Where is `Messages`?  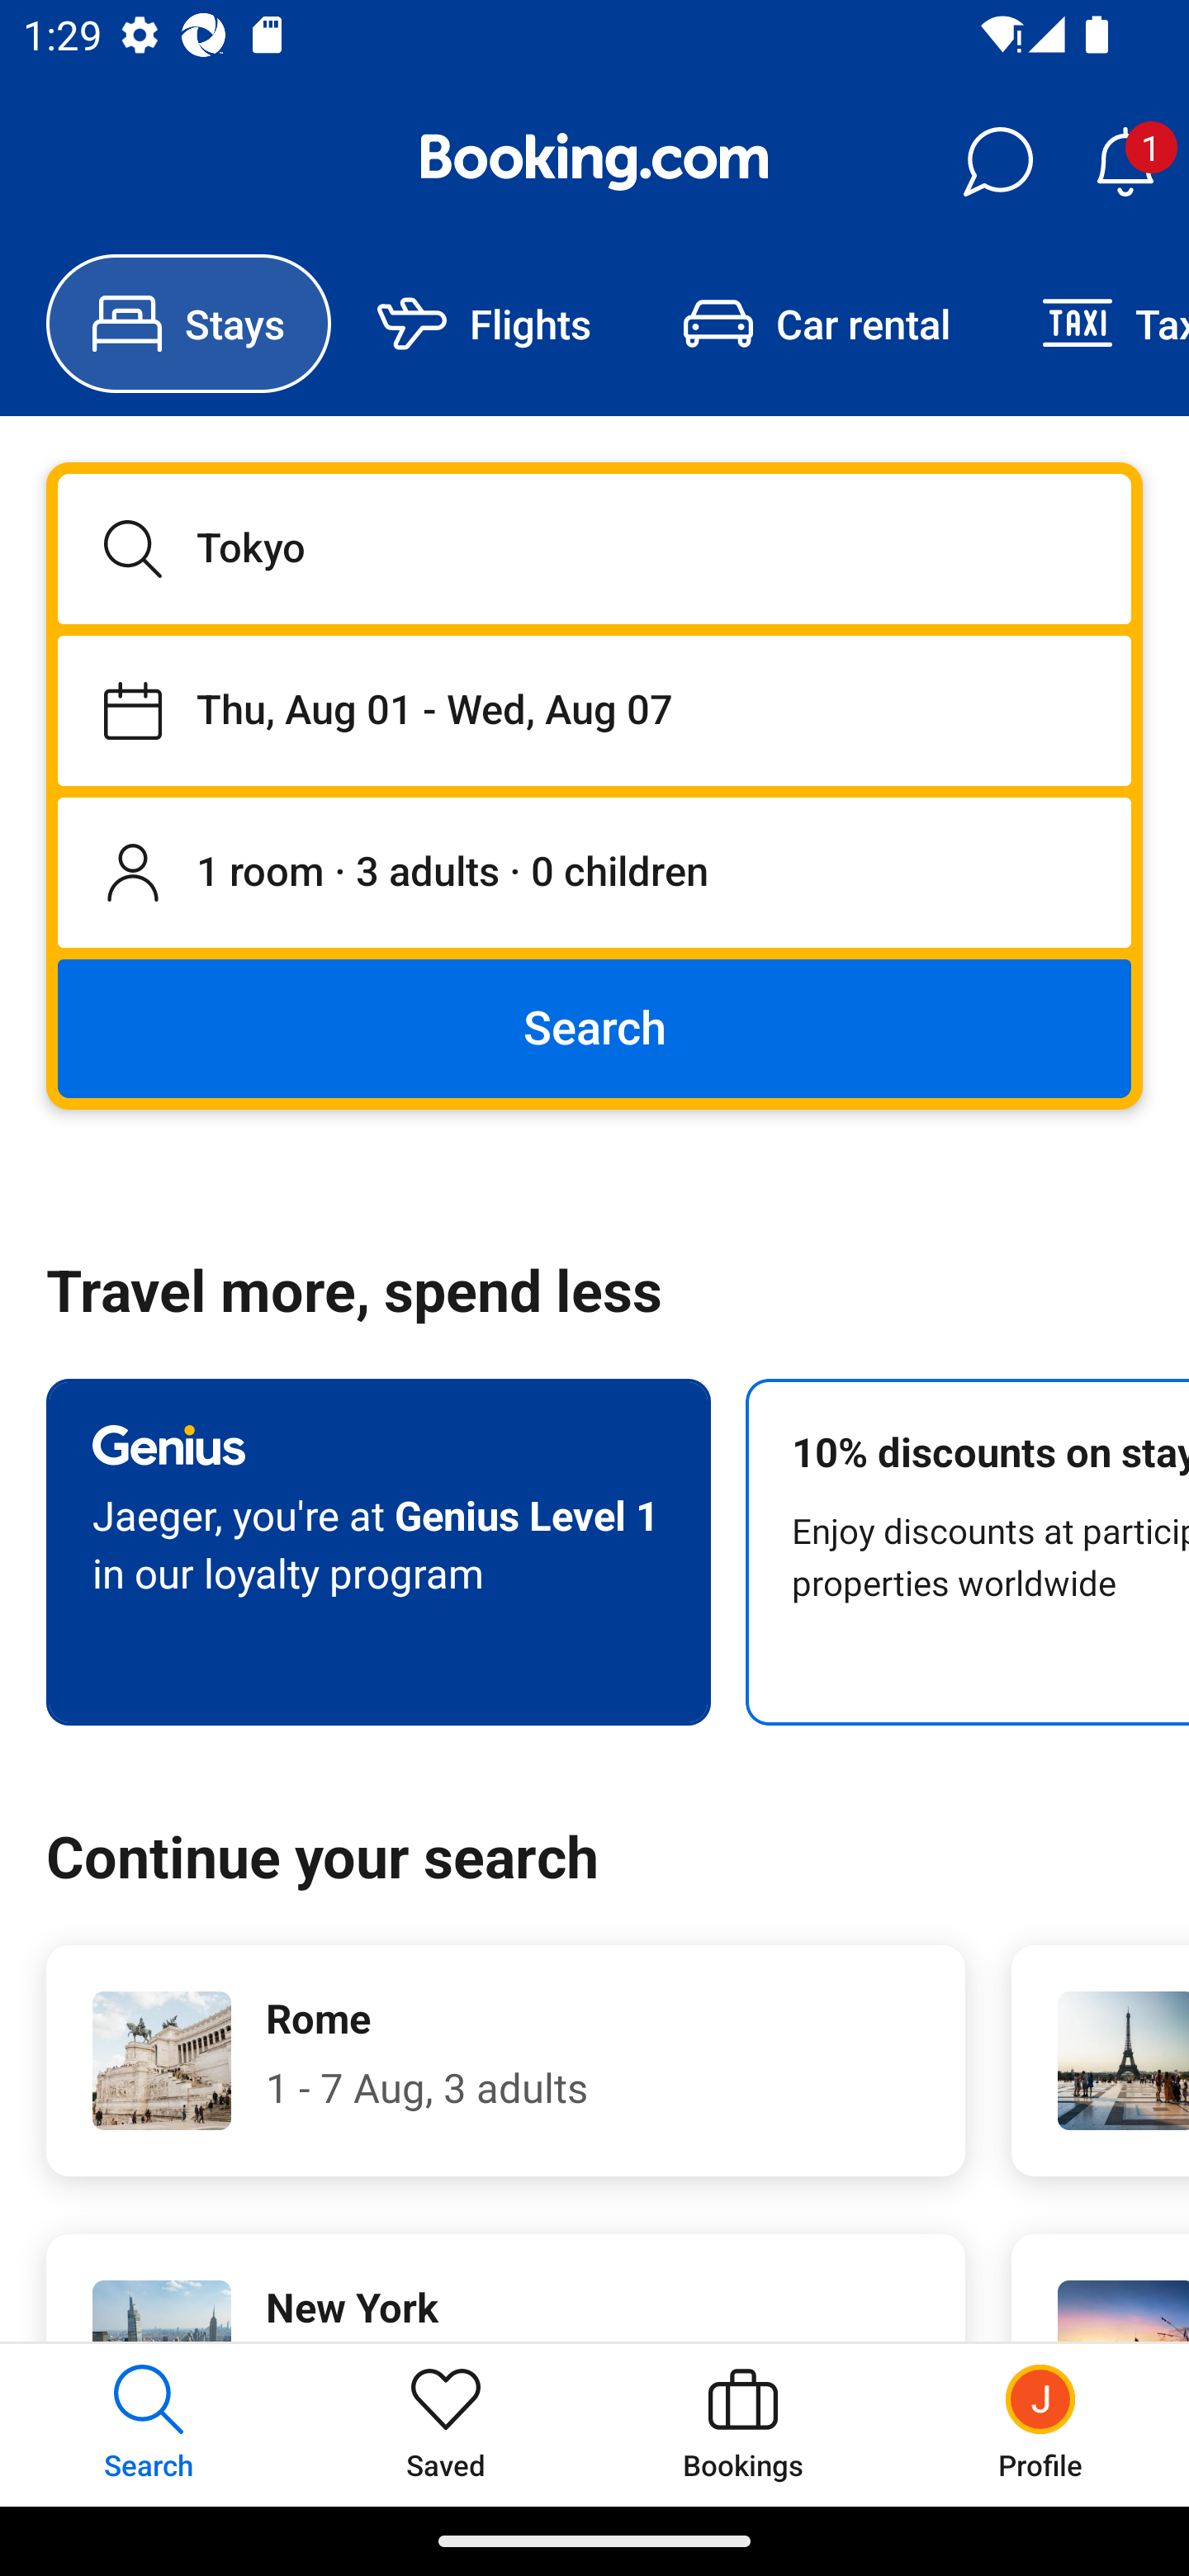
Messages is located at coordinates (997, 162).